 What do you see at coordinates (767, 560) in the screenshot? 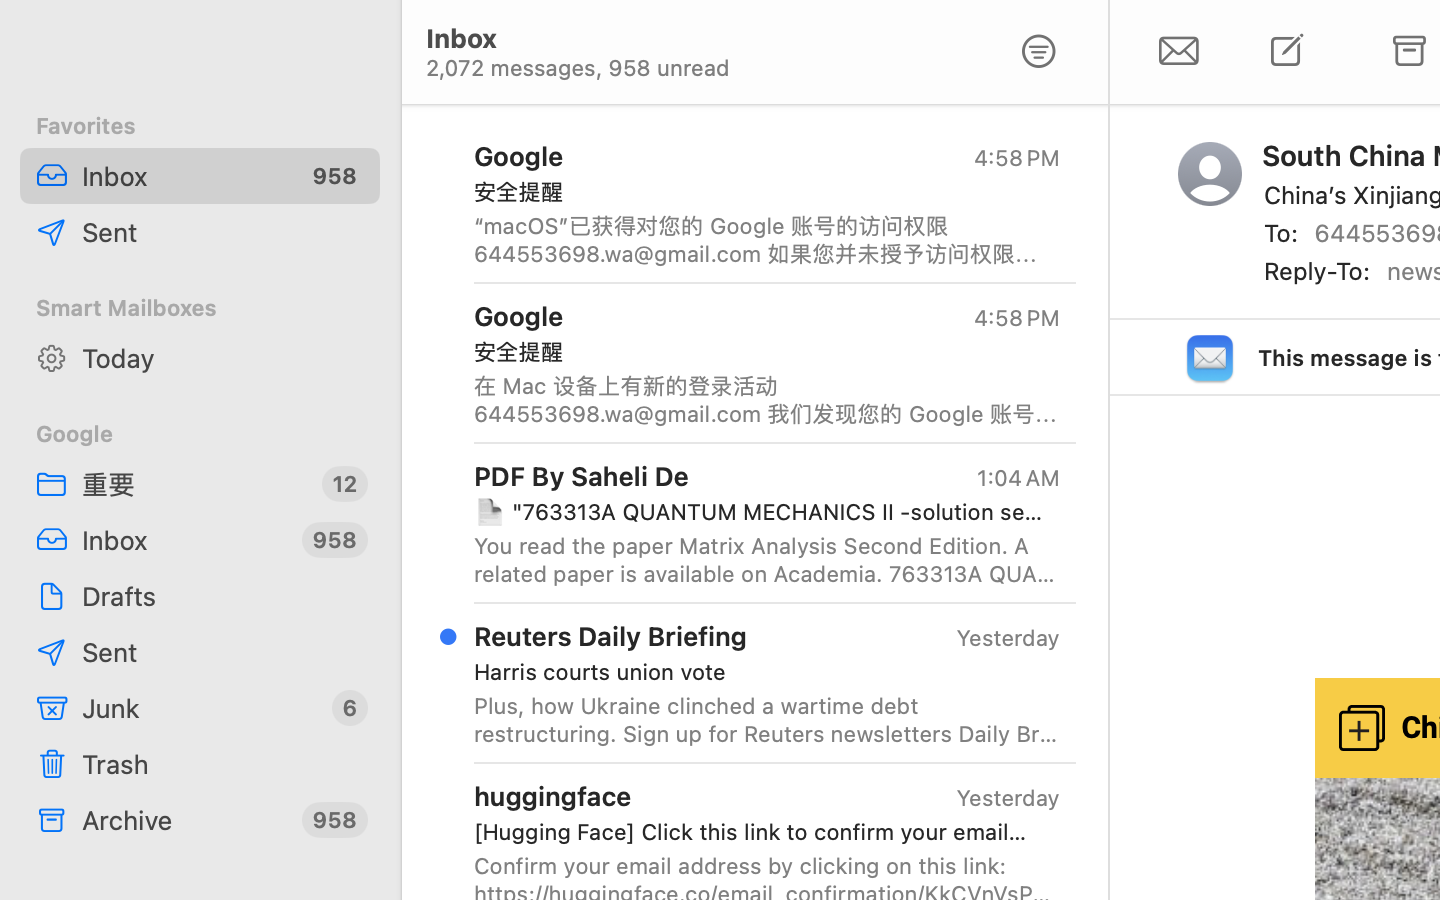
I see `You read the paper Matrix Analysis Second Edition. A related paper is available on Academia. 763313A QUANTUM MECHANICS II -solution set 2 -spring 2014 Saheli De 237 Views View PDF ▸ Download PDF ⬇ Your recent reading history: Matrix Analysis Second Edition - Benedict Cui Want fewer recommendations like this one? 580 California St., Suite 400, San Francisco, CA, 94104 Unsubscribe Privacy Policy Terms of Service © 2024 Academia` at bounding box center [767, 560].